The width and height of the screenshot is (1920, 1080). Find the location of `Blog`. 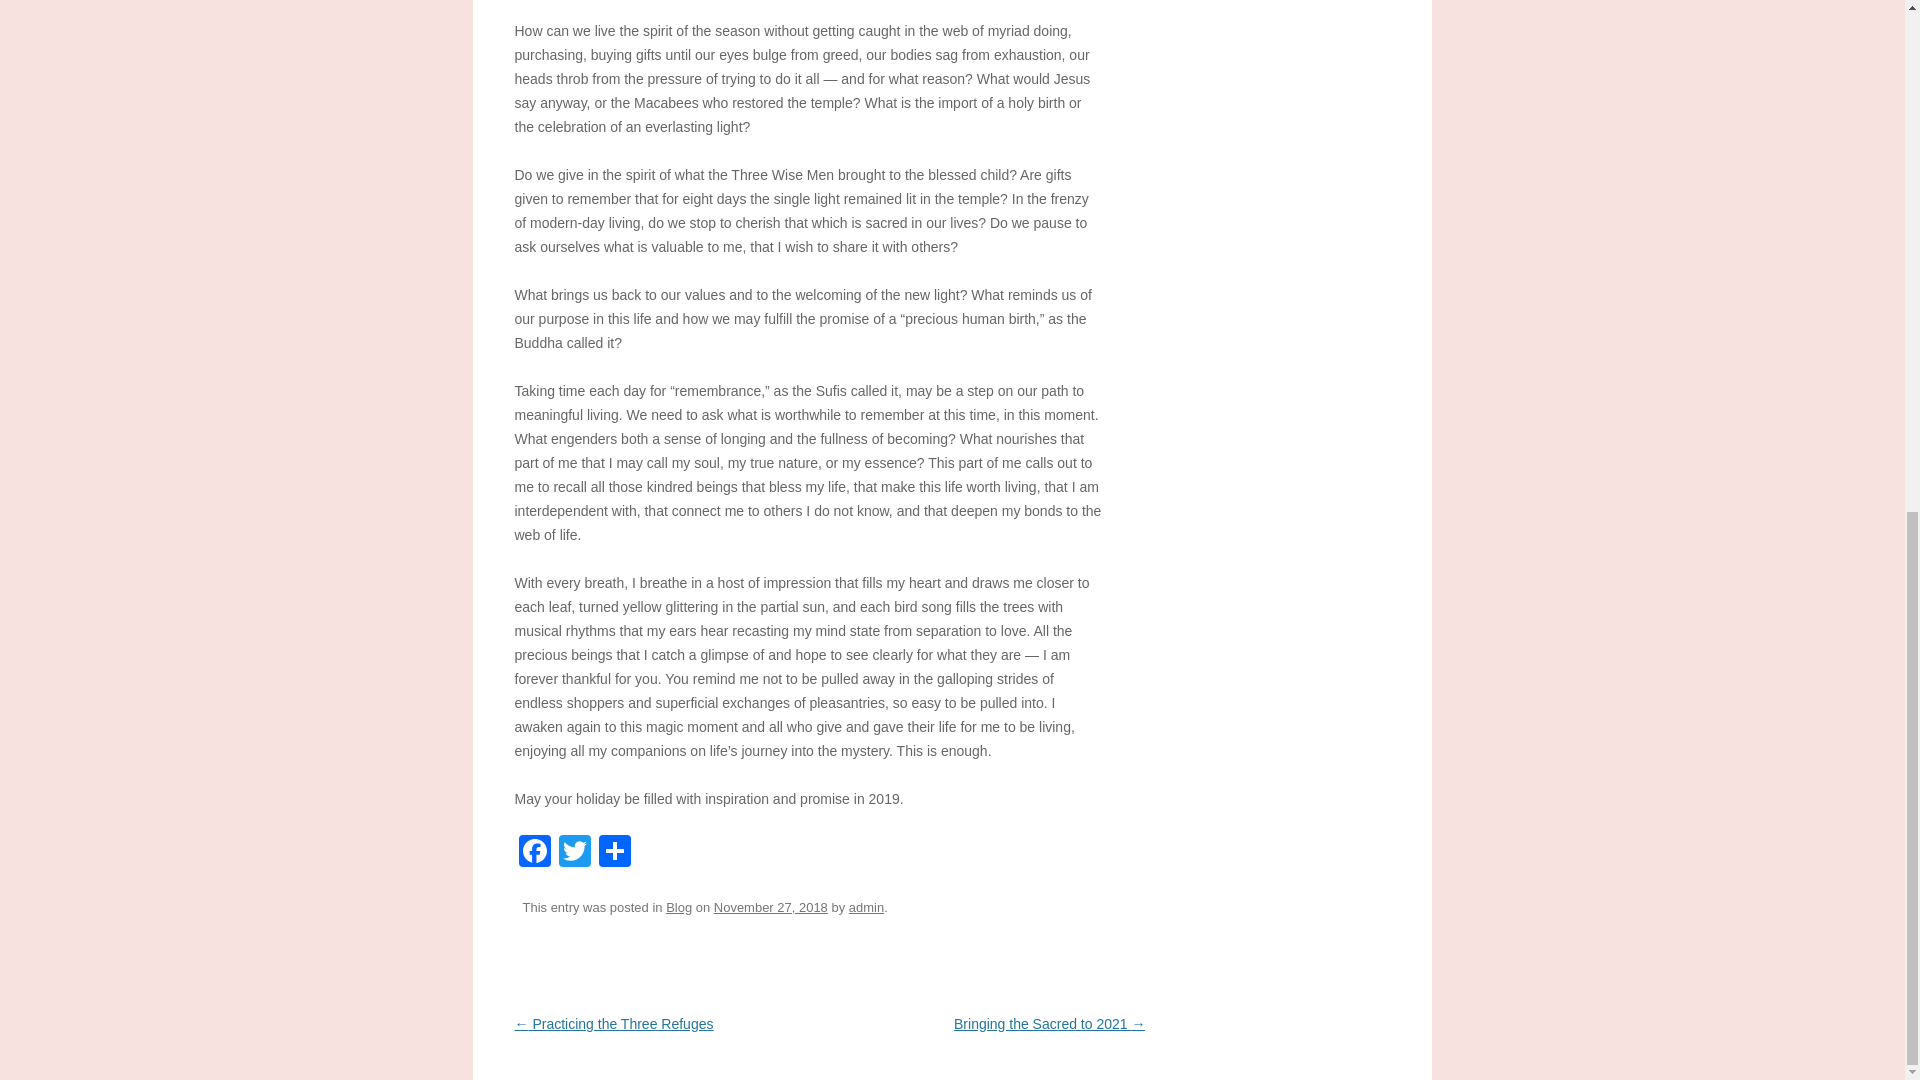

Blog is located at coordinates (678, 906).